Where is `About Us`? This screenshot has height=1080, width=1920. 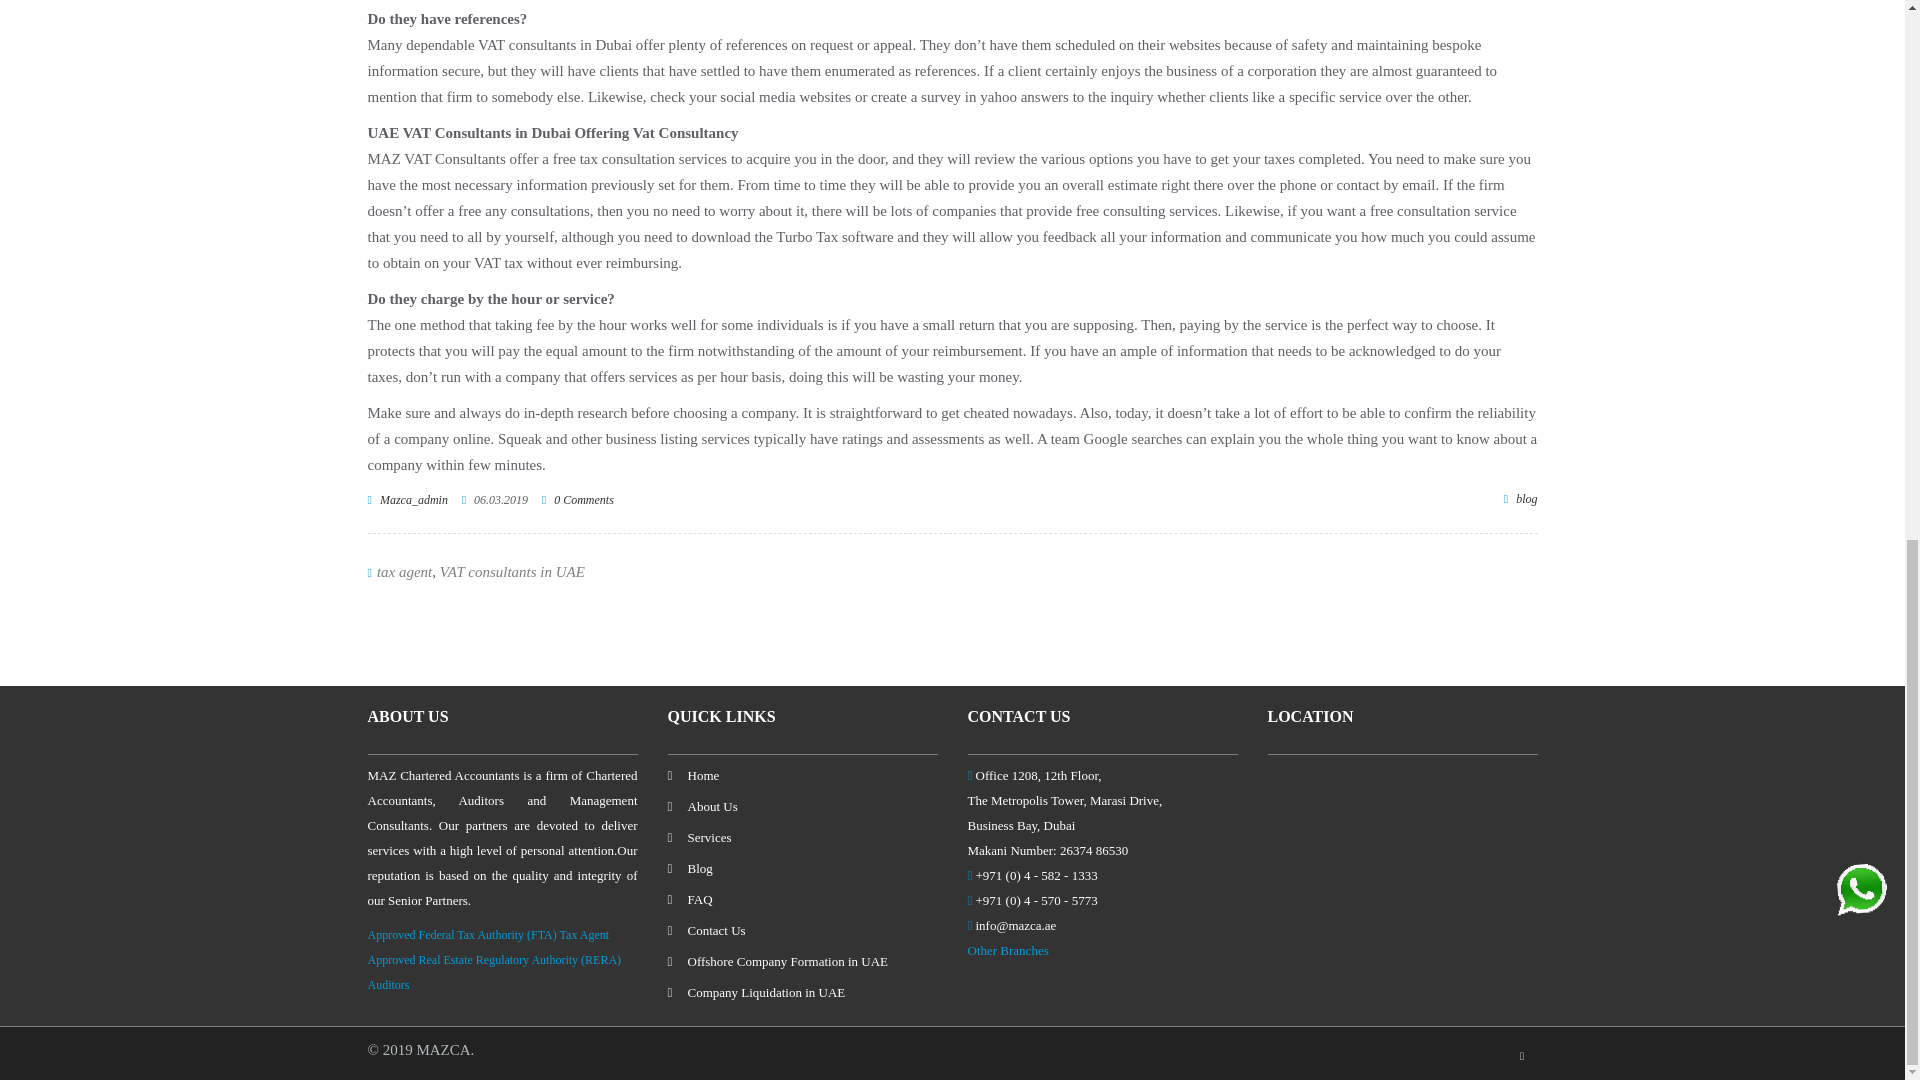 About Us is located at coordinates (702, 806).